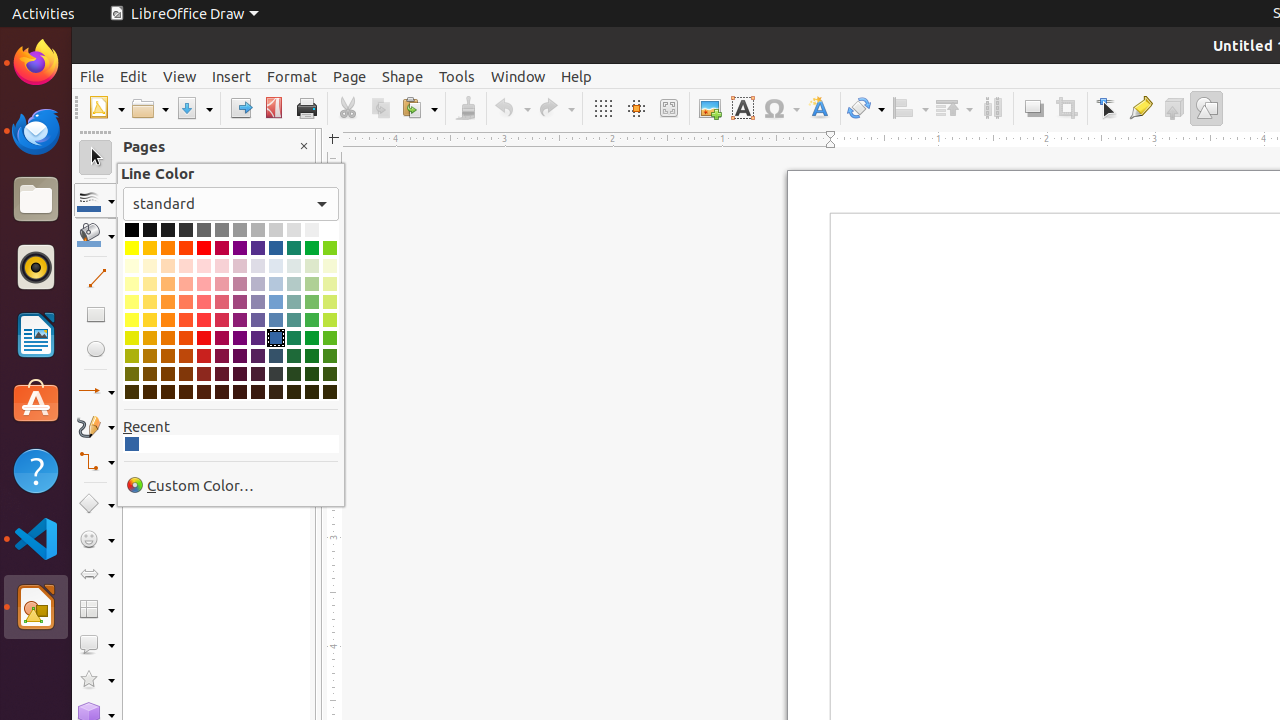 Image resolution: width=1280 pixels, height=720 pixels. What do you see at coordinates (258, 266) in the screenshot?
I see `Light Indigo 4` at bounding box center [258, 266].